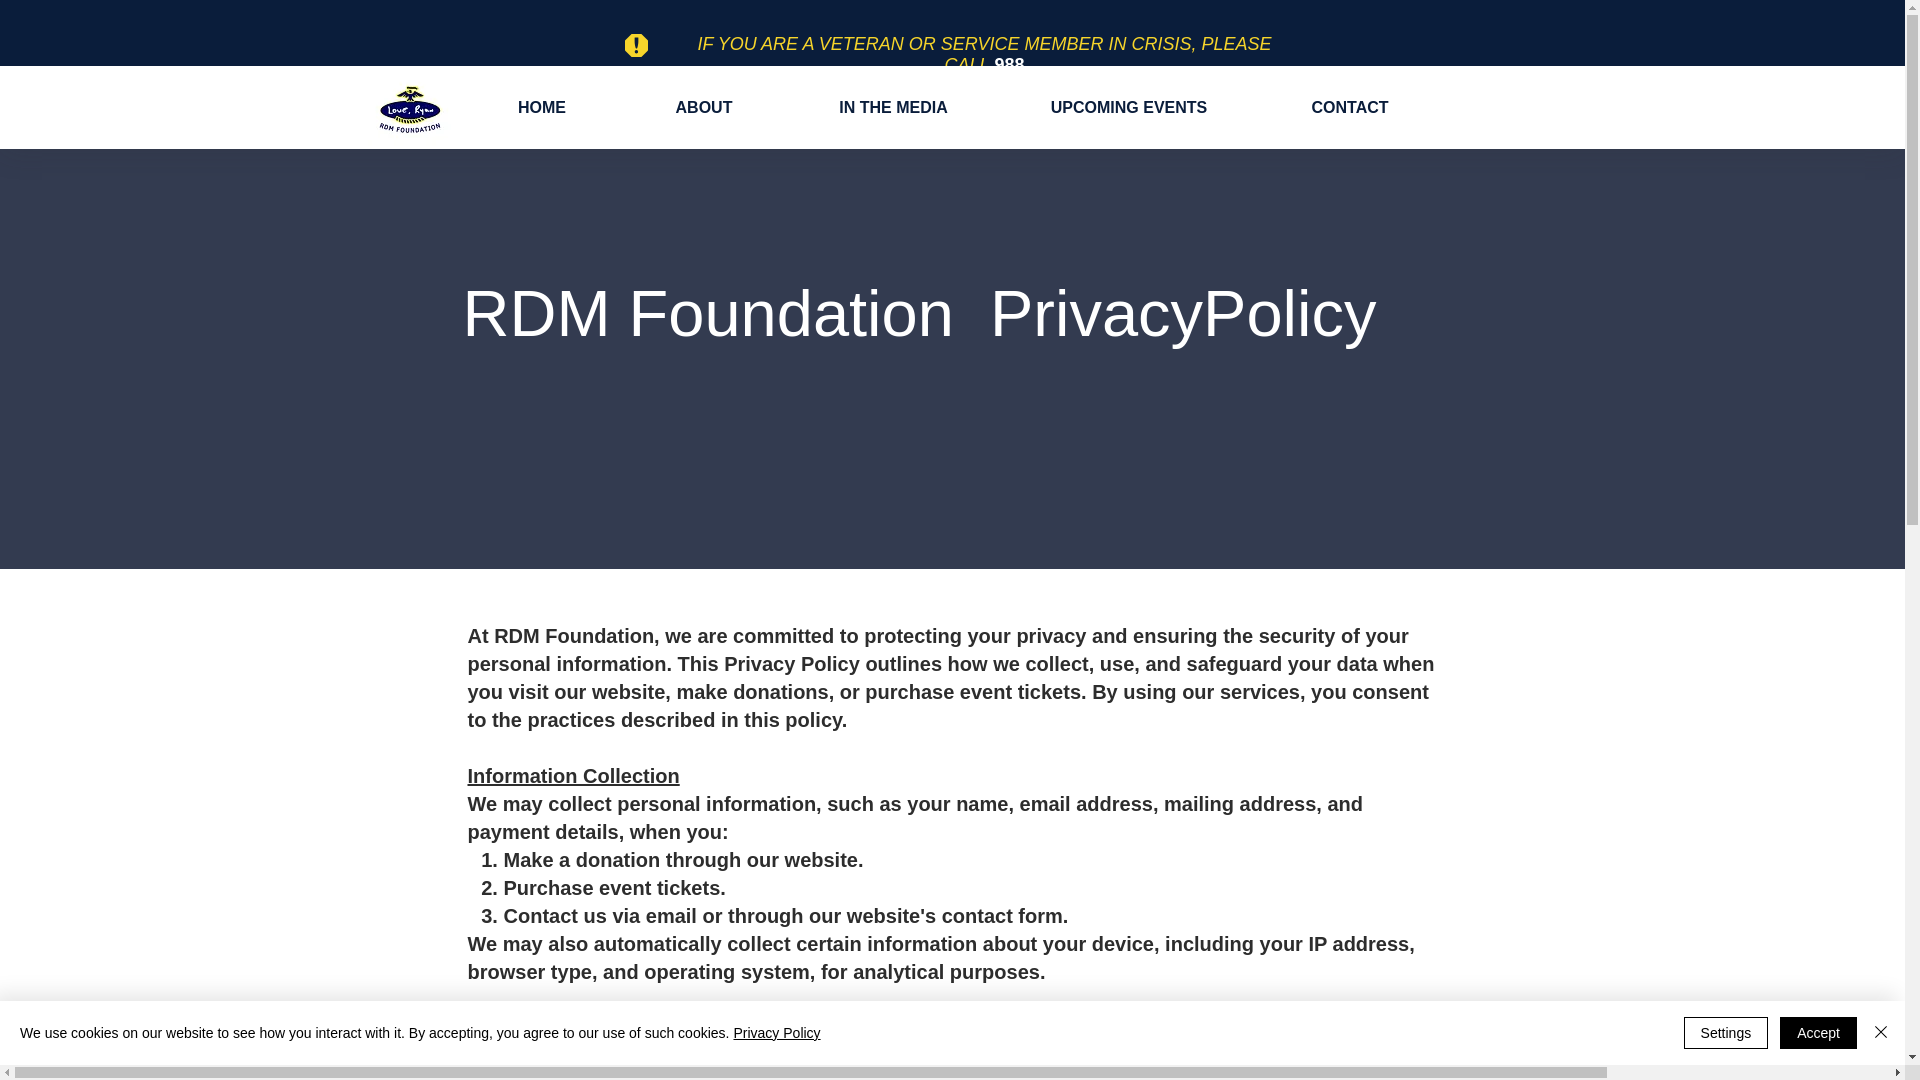 Image resolution: width=1920 pixels, height=1080 pixels. I want to click on ABOUT, so click(704, 107).